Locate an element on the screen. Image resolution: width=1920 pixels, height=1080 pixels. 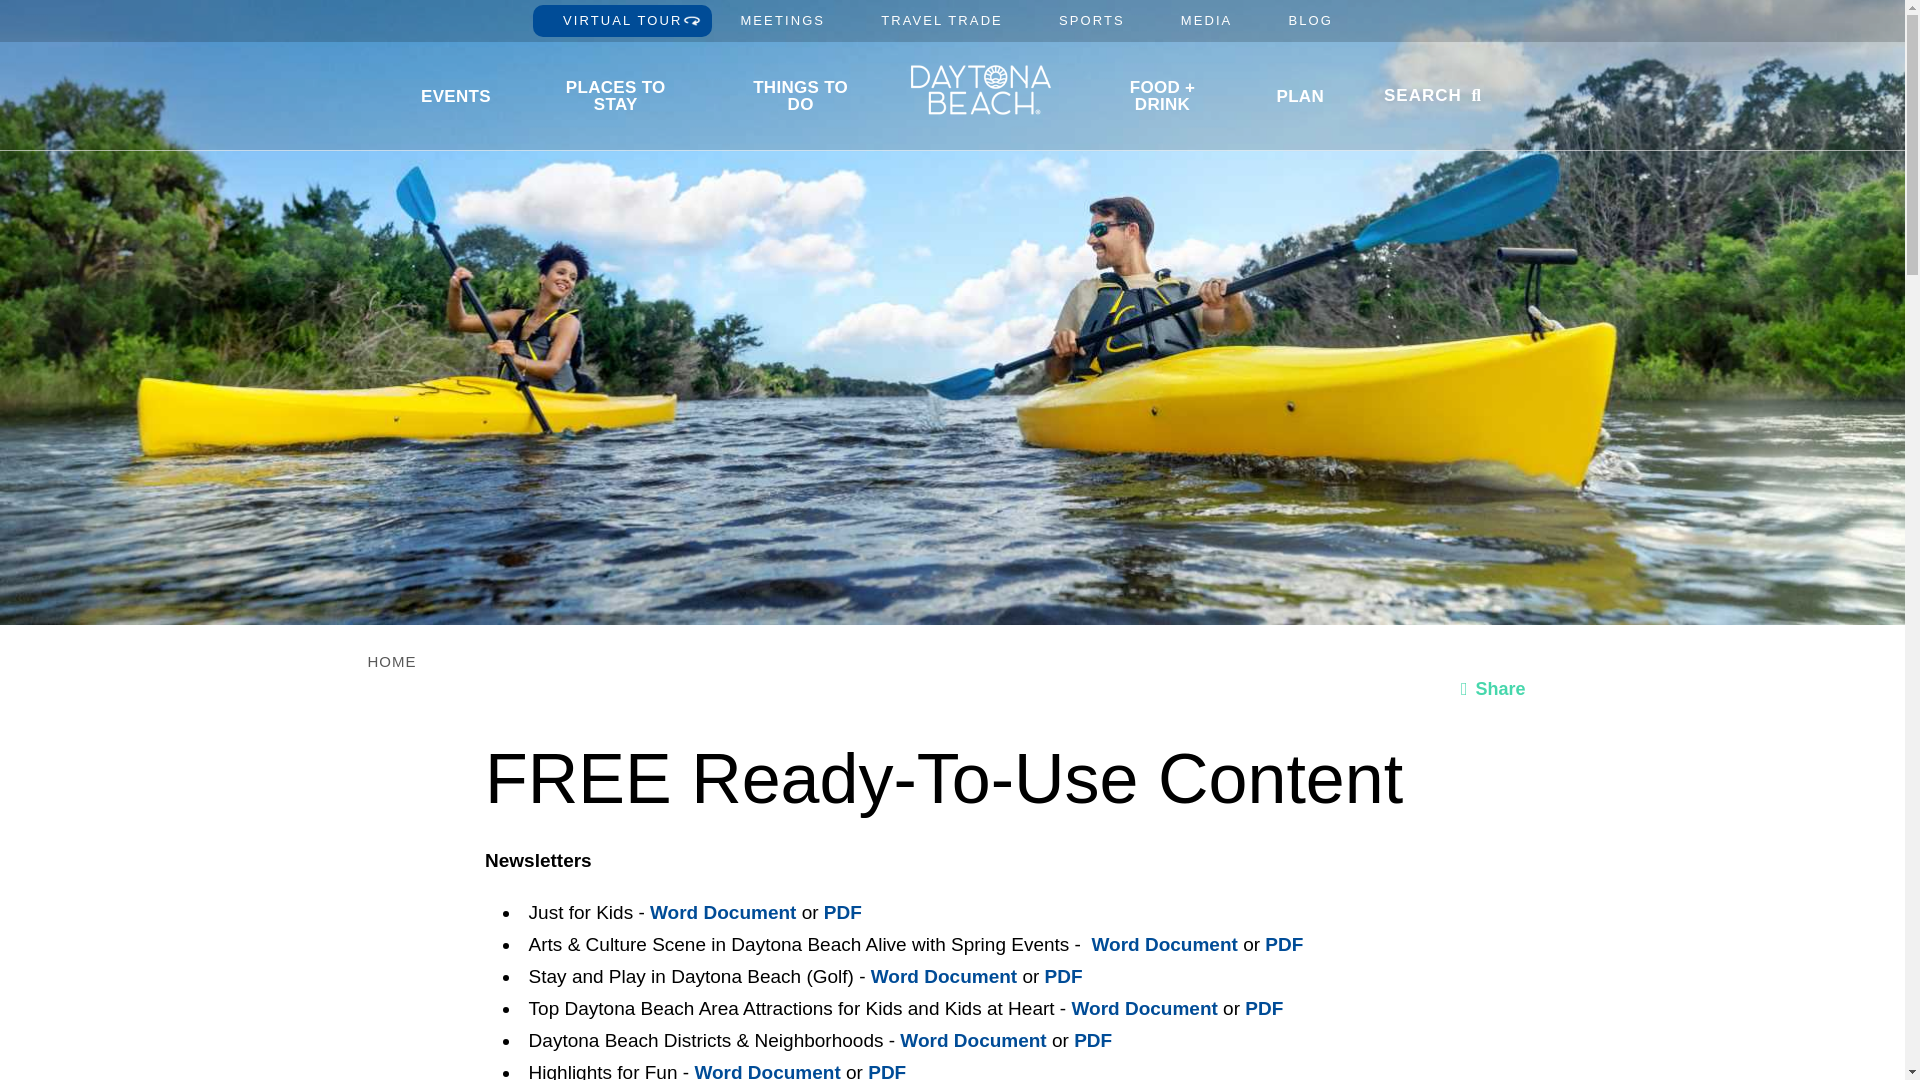
MEDIA is located at coordinates (1207, 20).